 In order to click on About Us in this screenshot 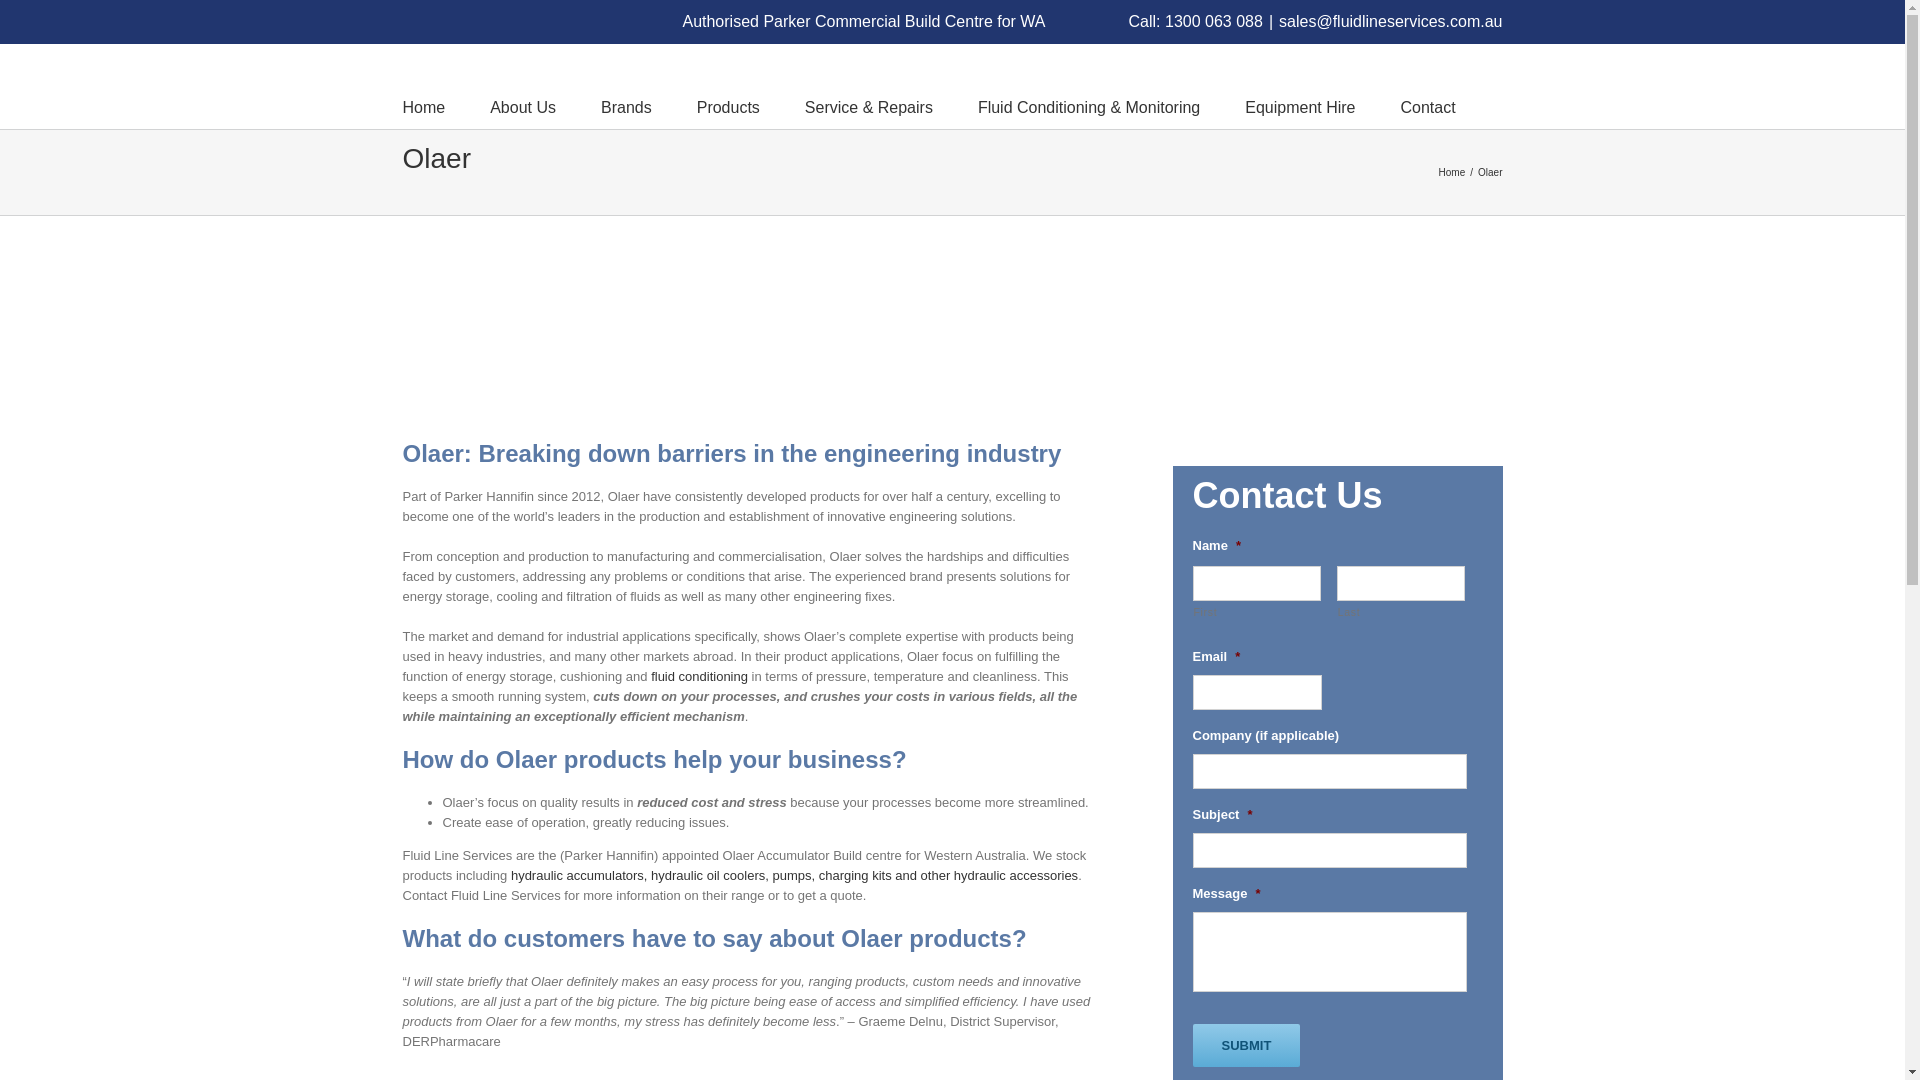, I will do `click(522, 106)`.